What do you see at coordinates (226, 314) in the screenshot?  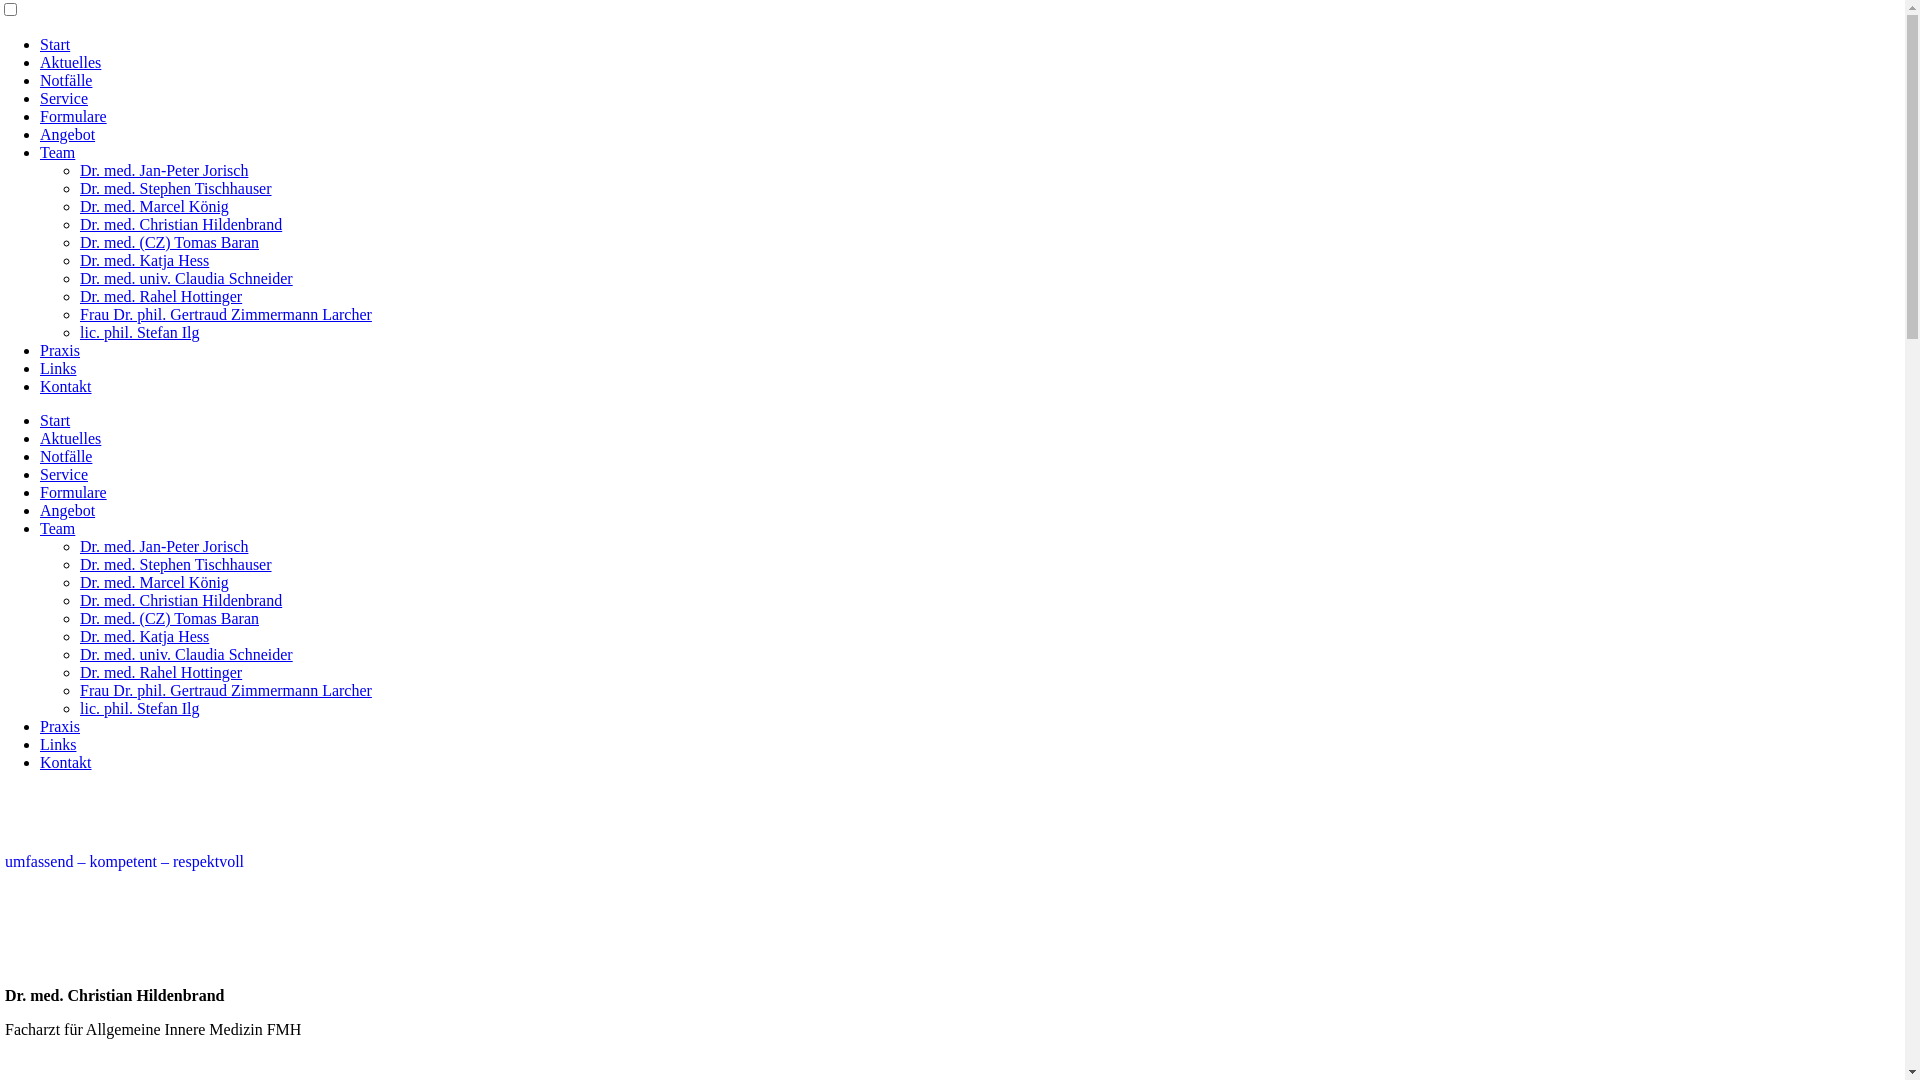 I see `Frau Dr. phil. Gertraud Zimmermann Larcher` at bounding box center [226, 314].